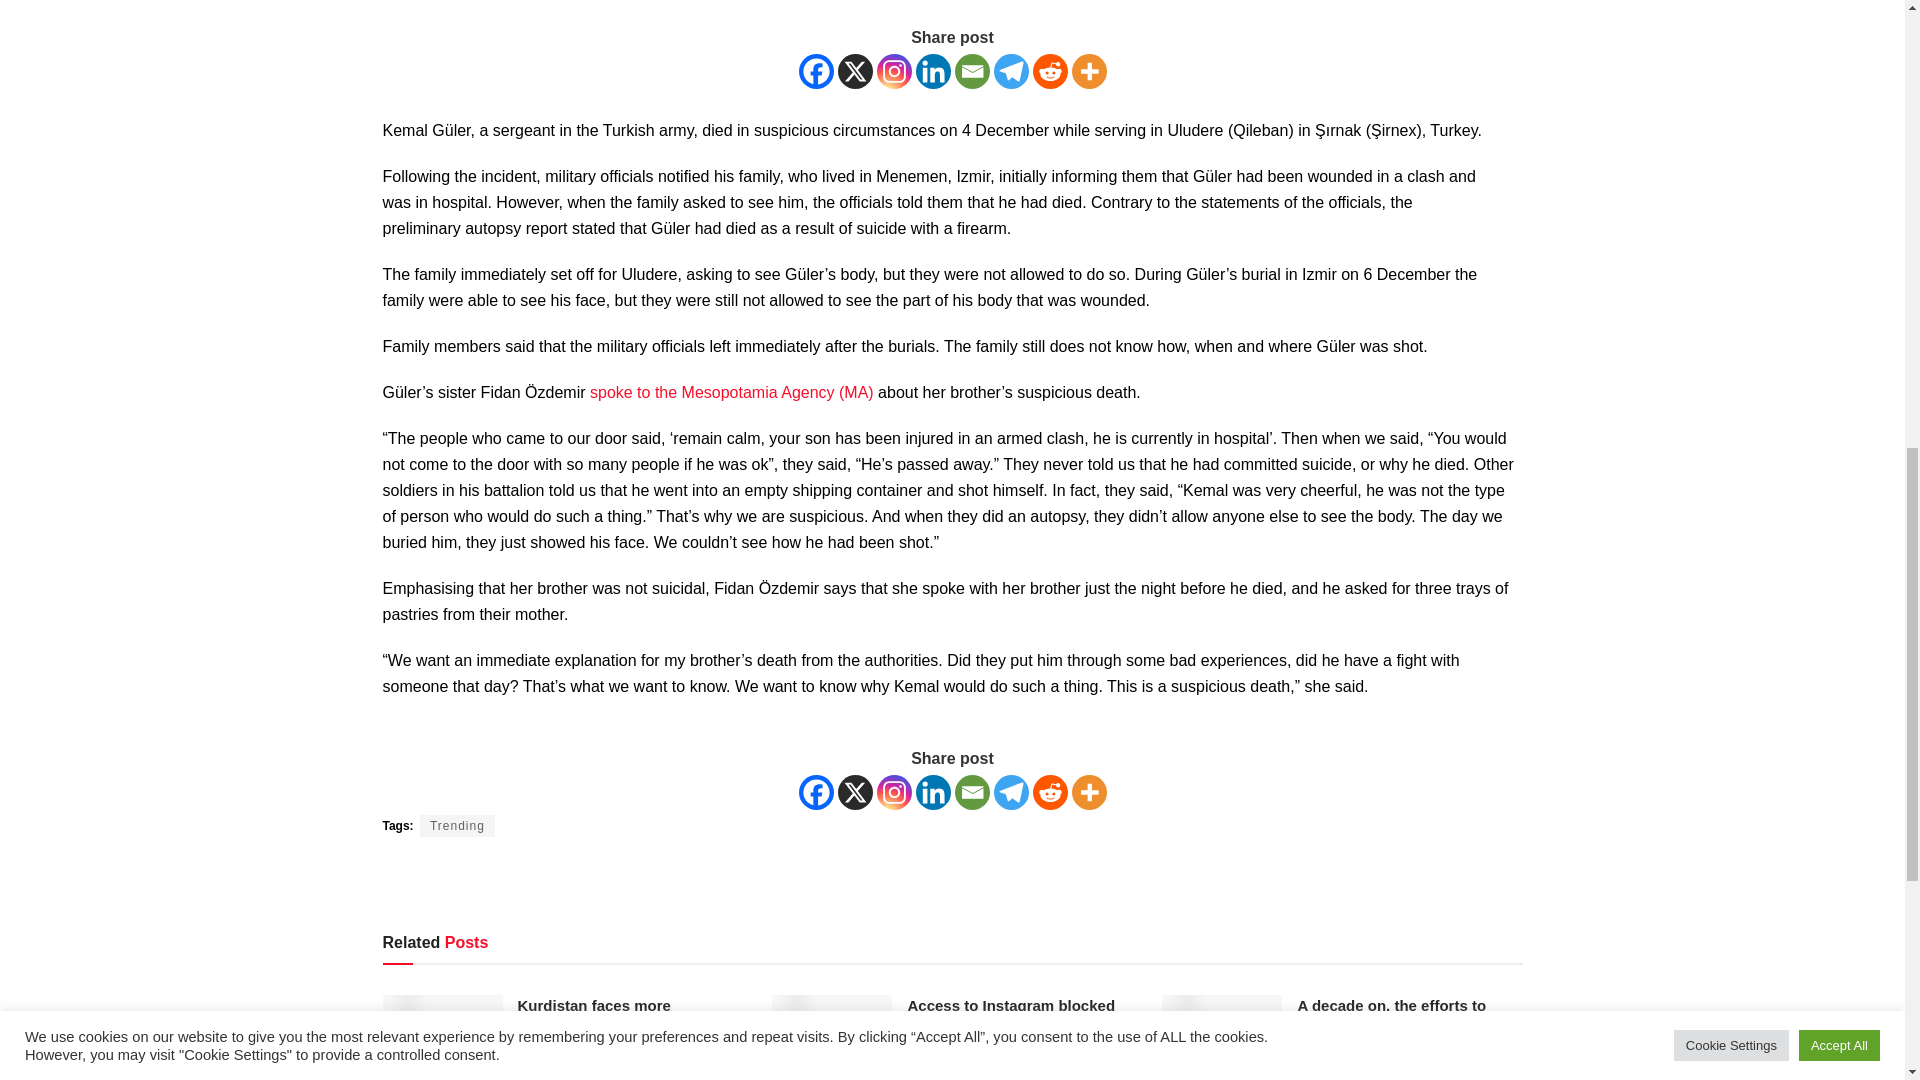 The height and width of the screenshot is (1080, 1920). I want to click on X, so click(855, 792).